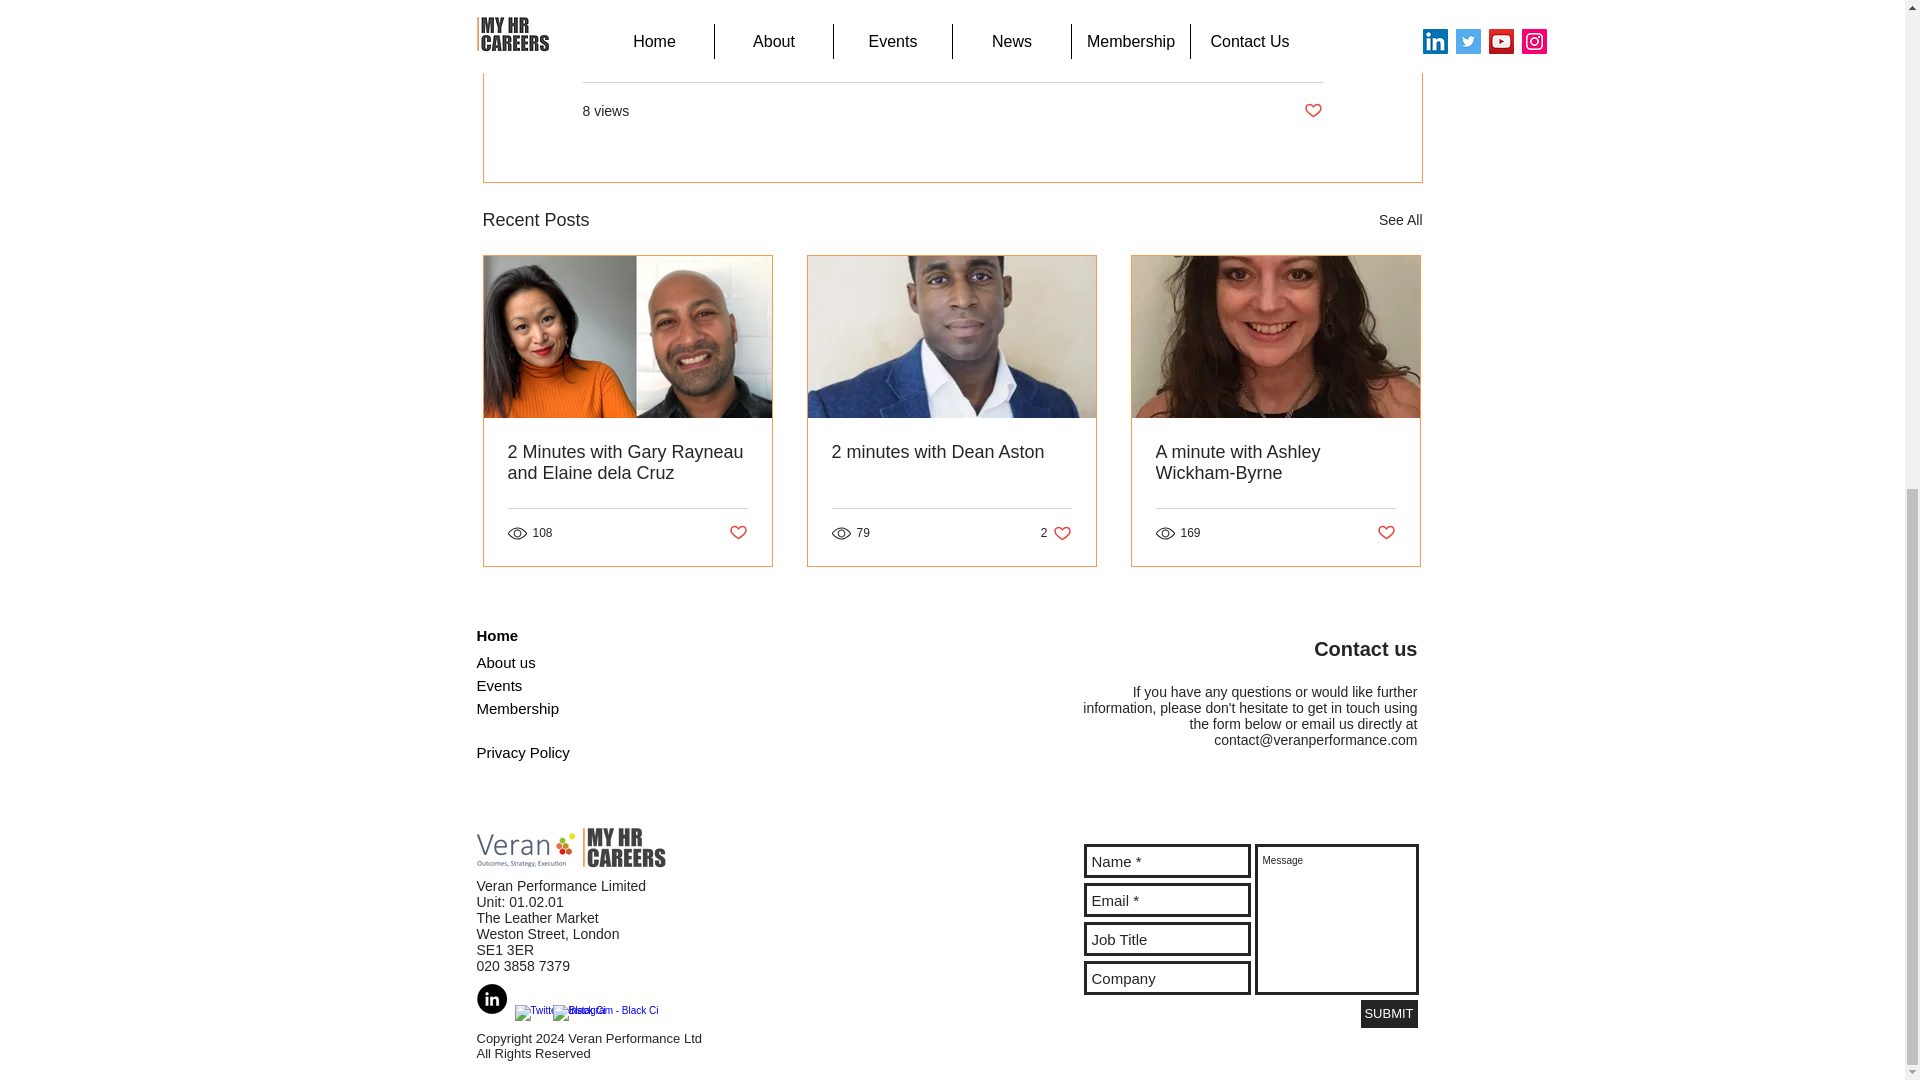  I want to click on 2 minutes with Dean Aston, so click(951, 452).